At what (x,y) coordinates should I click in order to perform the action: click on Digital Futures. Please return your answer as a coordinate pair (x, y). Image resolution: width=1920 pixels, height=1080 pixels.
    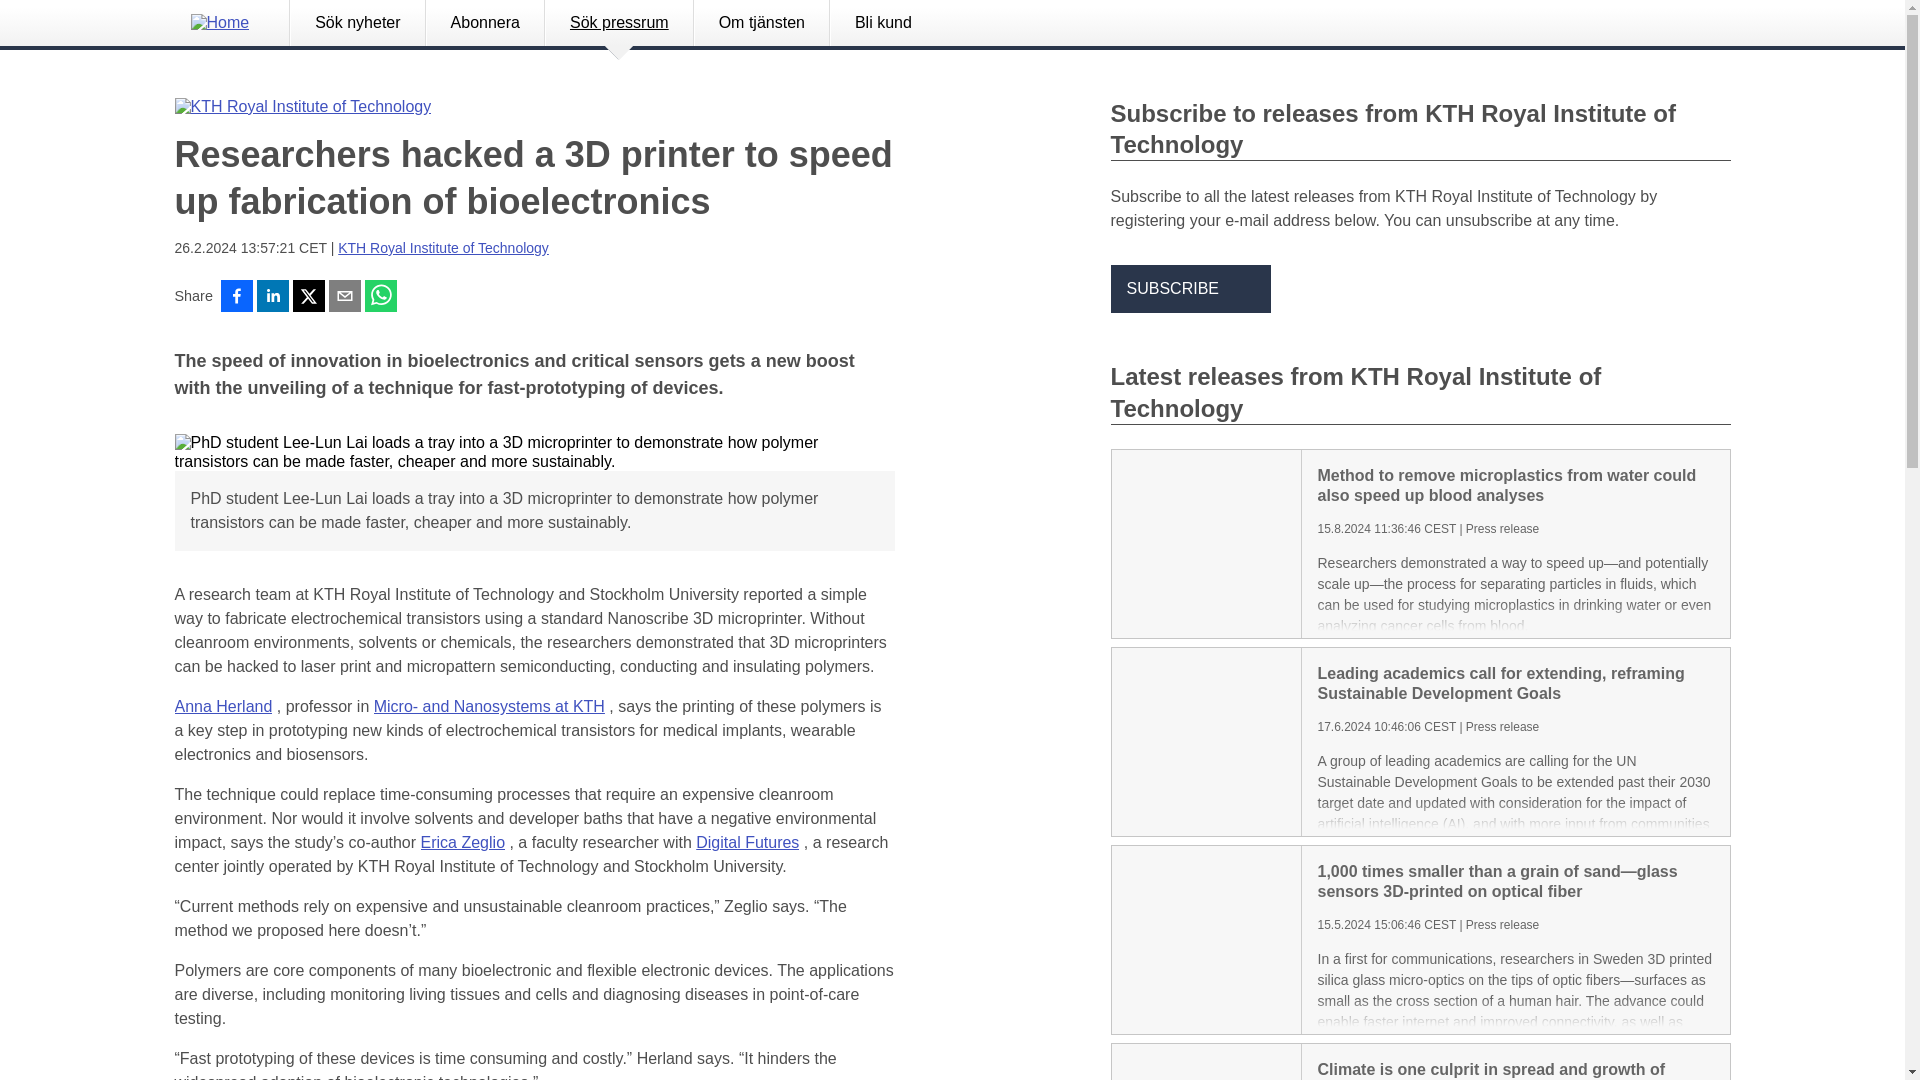
    Looking at the image, I should click on (746, 842).